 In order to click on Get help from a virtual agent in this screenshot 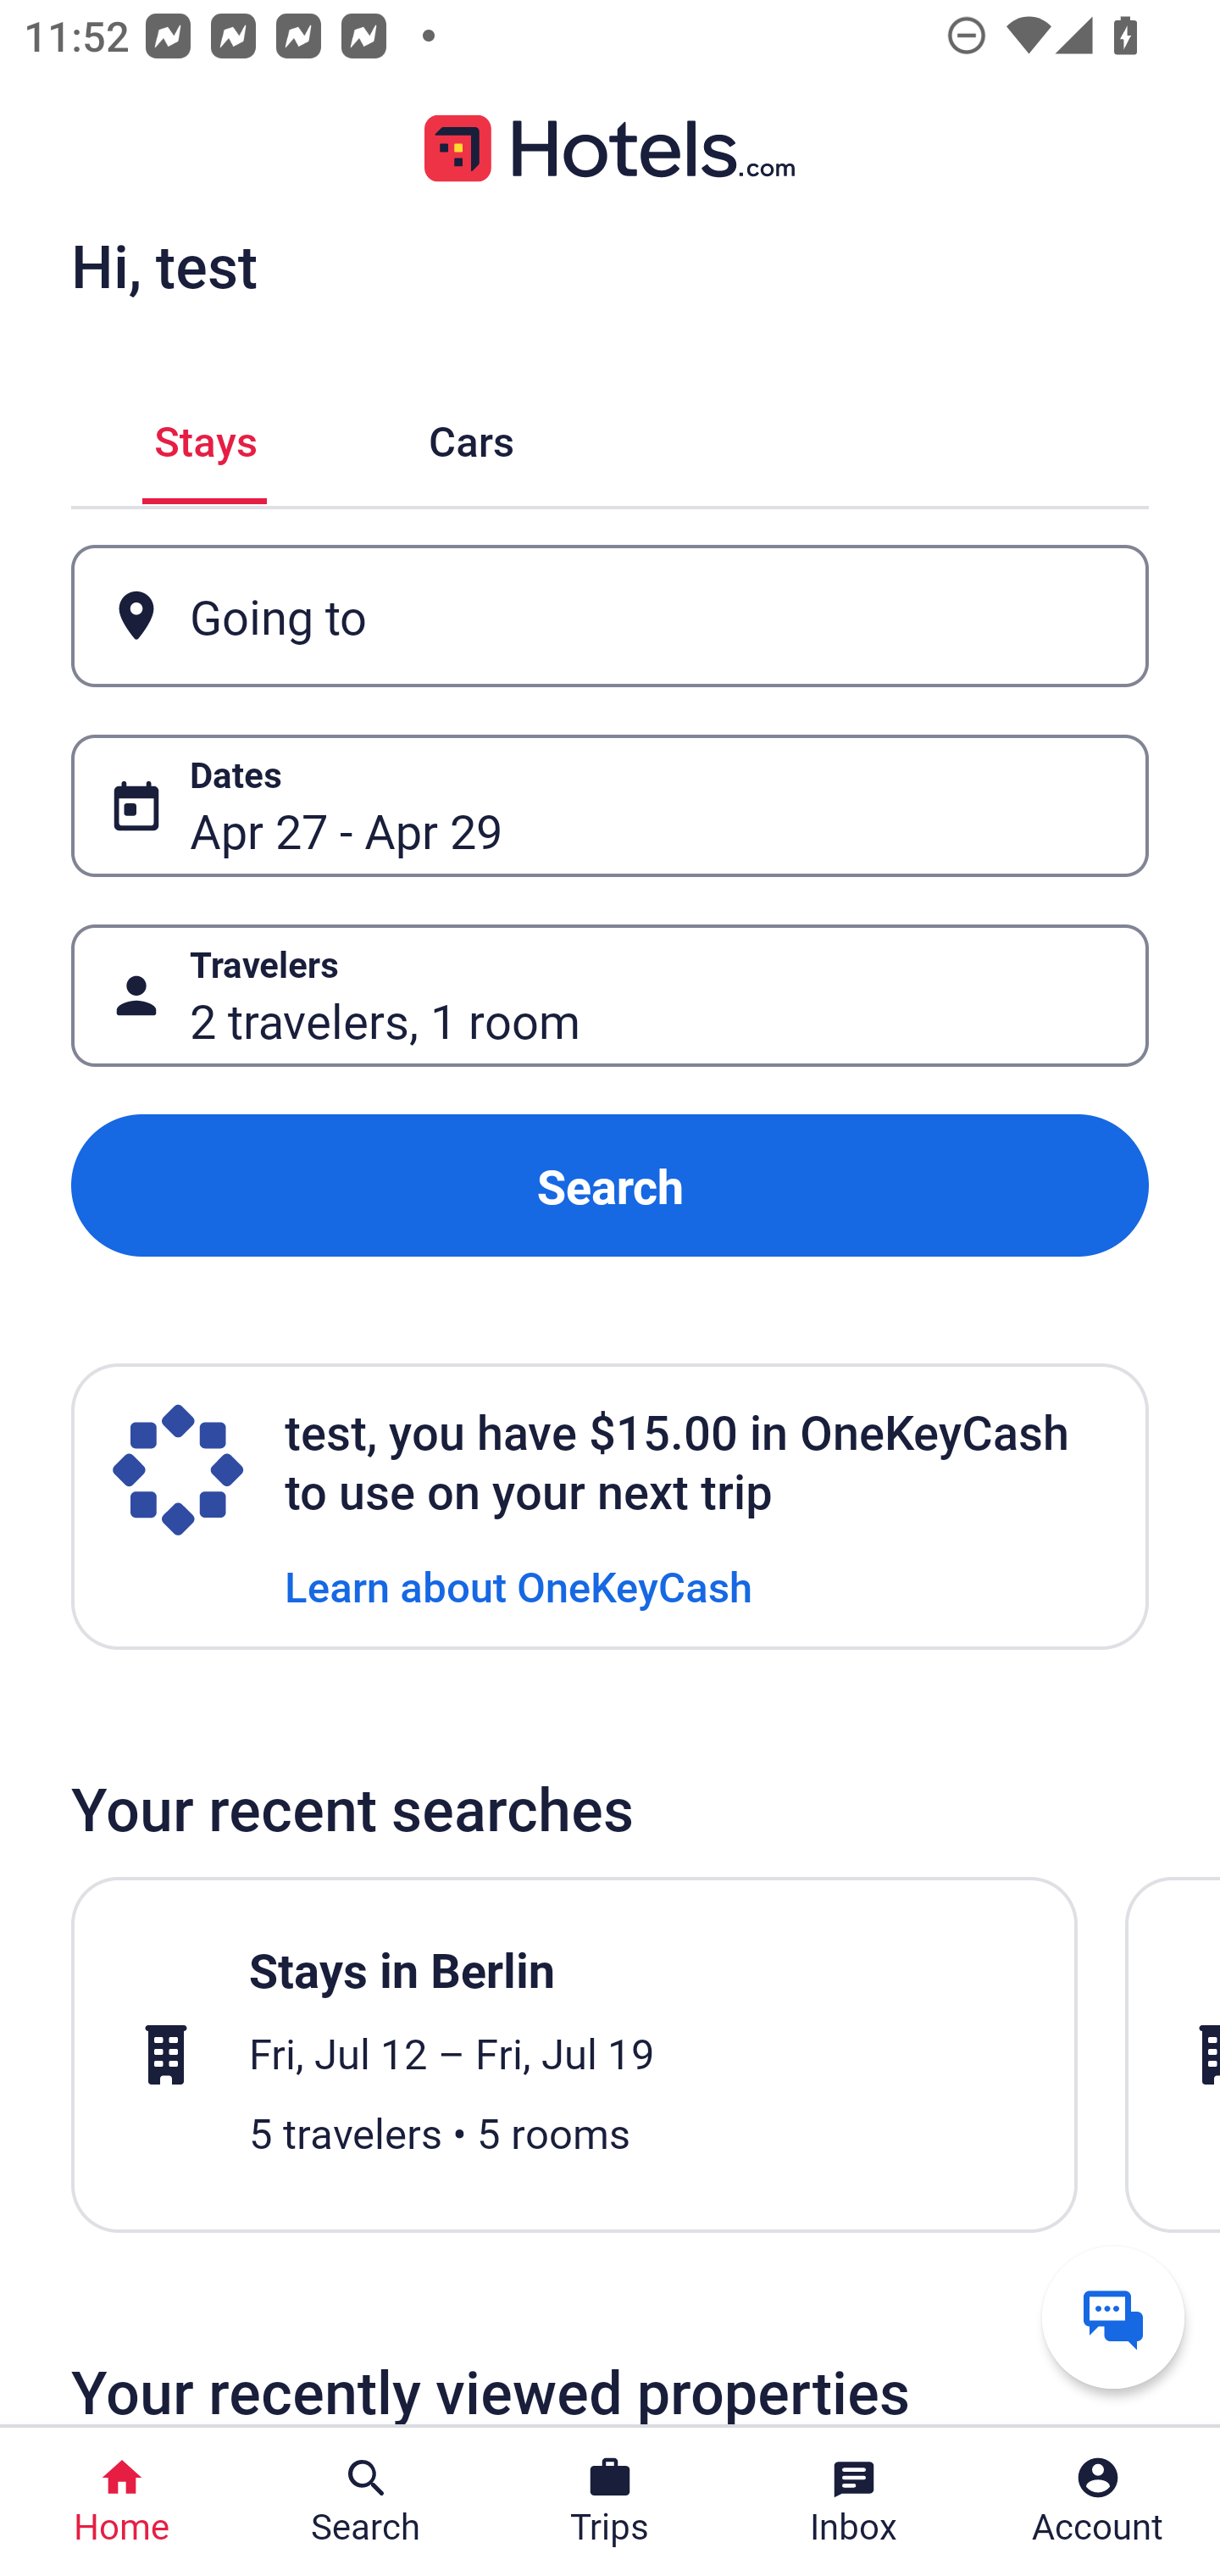, I will do `click(1113, 2317)`.